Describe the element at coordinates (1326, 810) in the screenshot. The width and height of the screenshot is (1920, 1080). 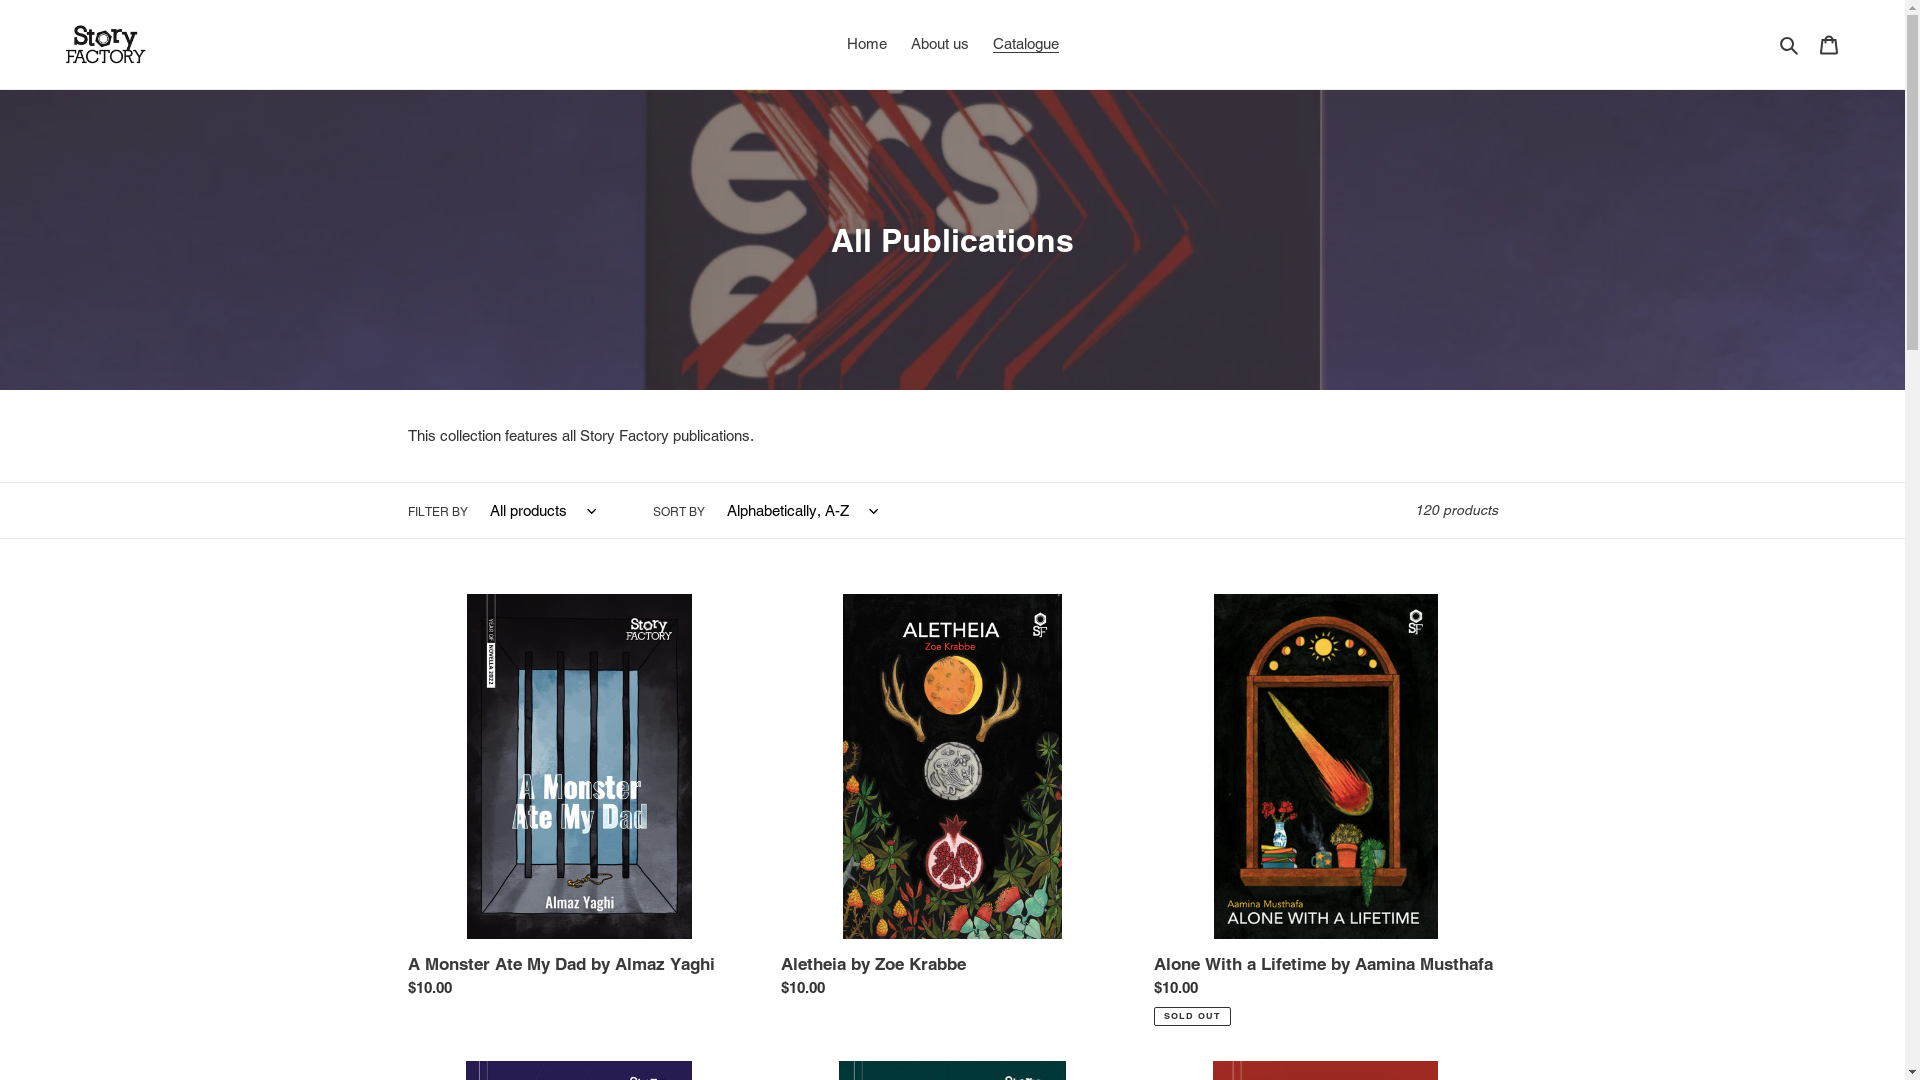
I see `Alone With a Lifetime by Aamina Musthafa` at that location.